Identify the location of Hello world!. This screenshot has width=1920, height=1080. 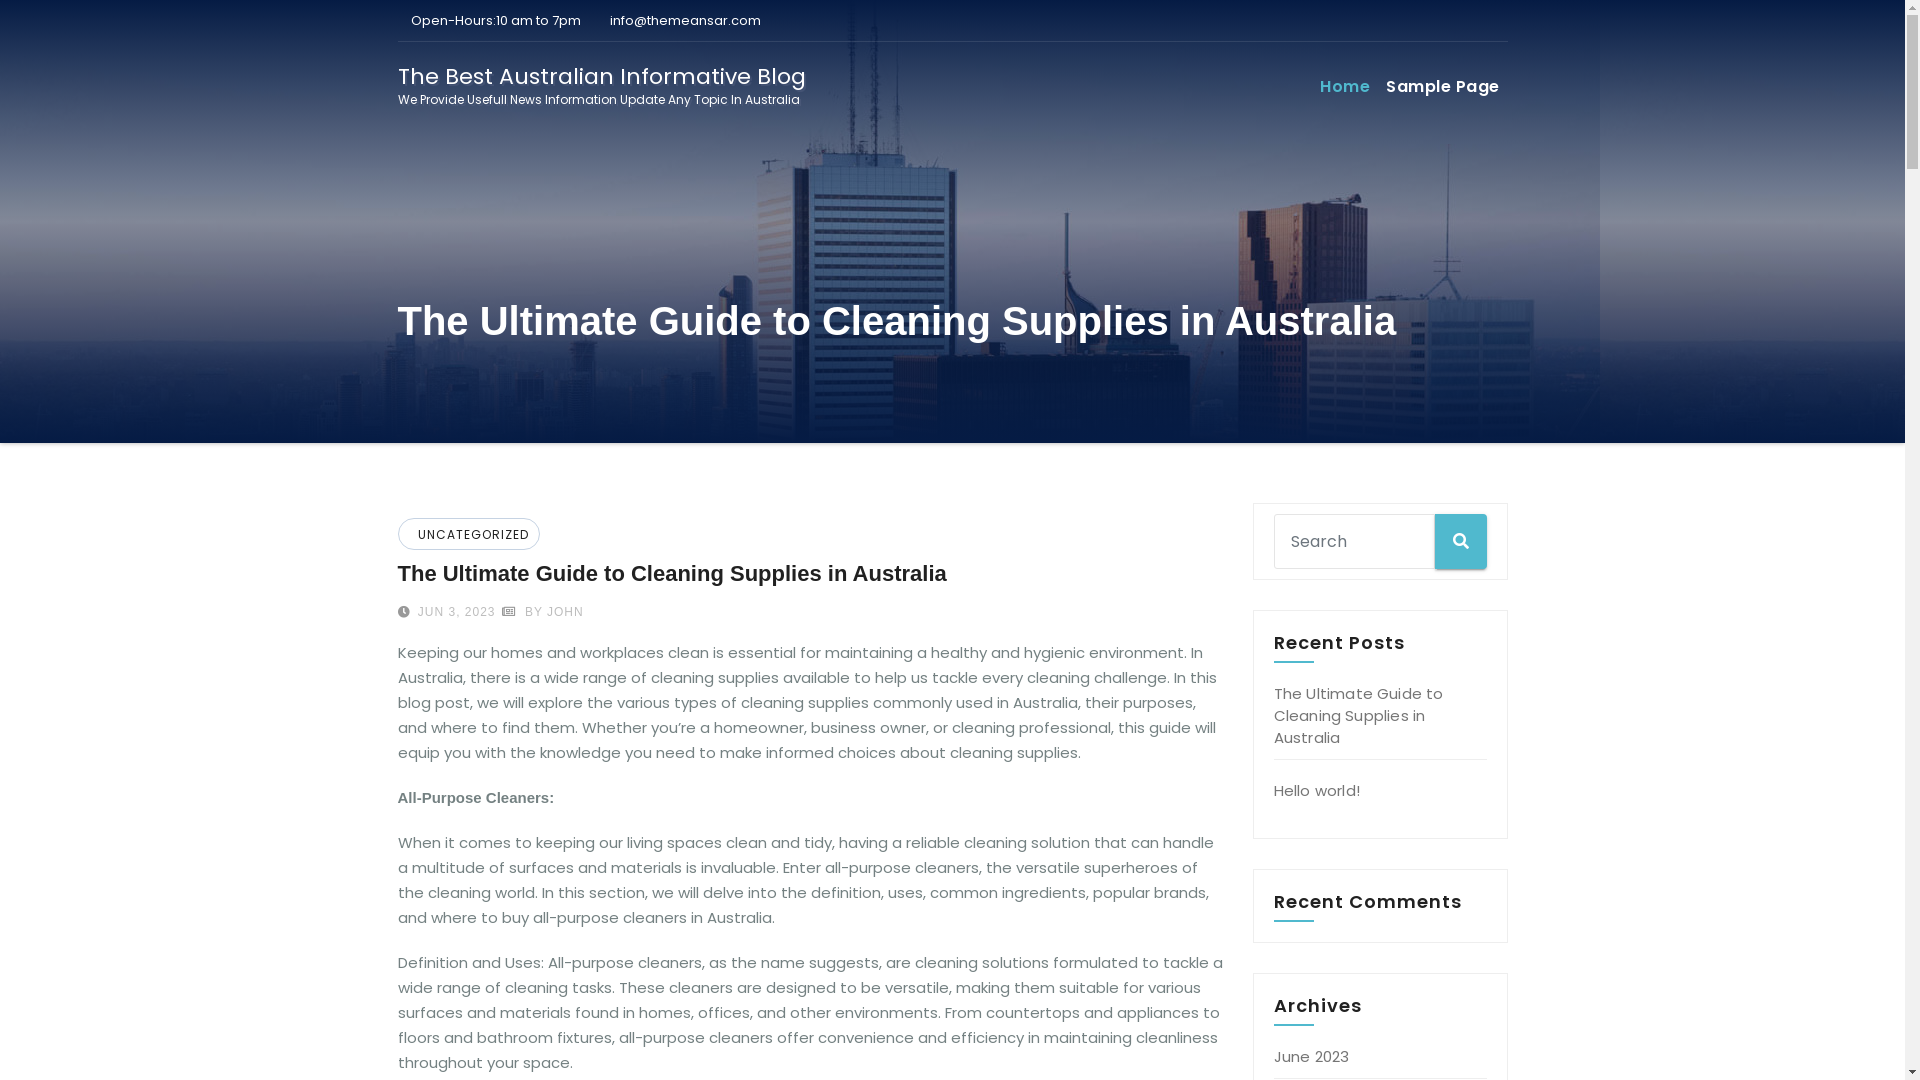
(1317, 790).